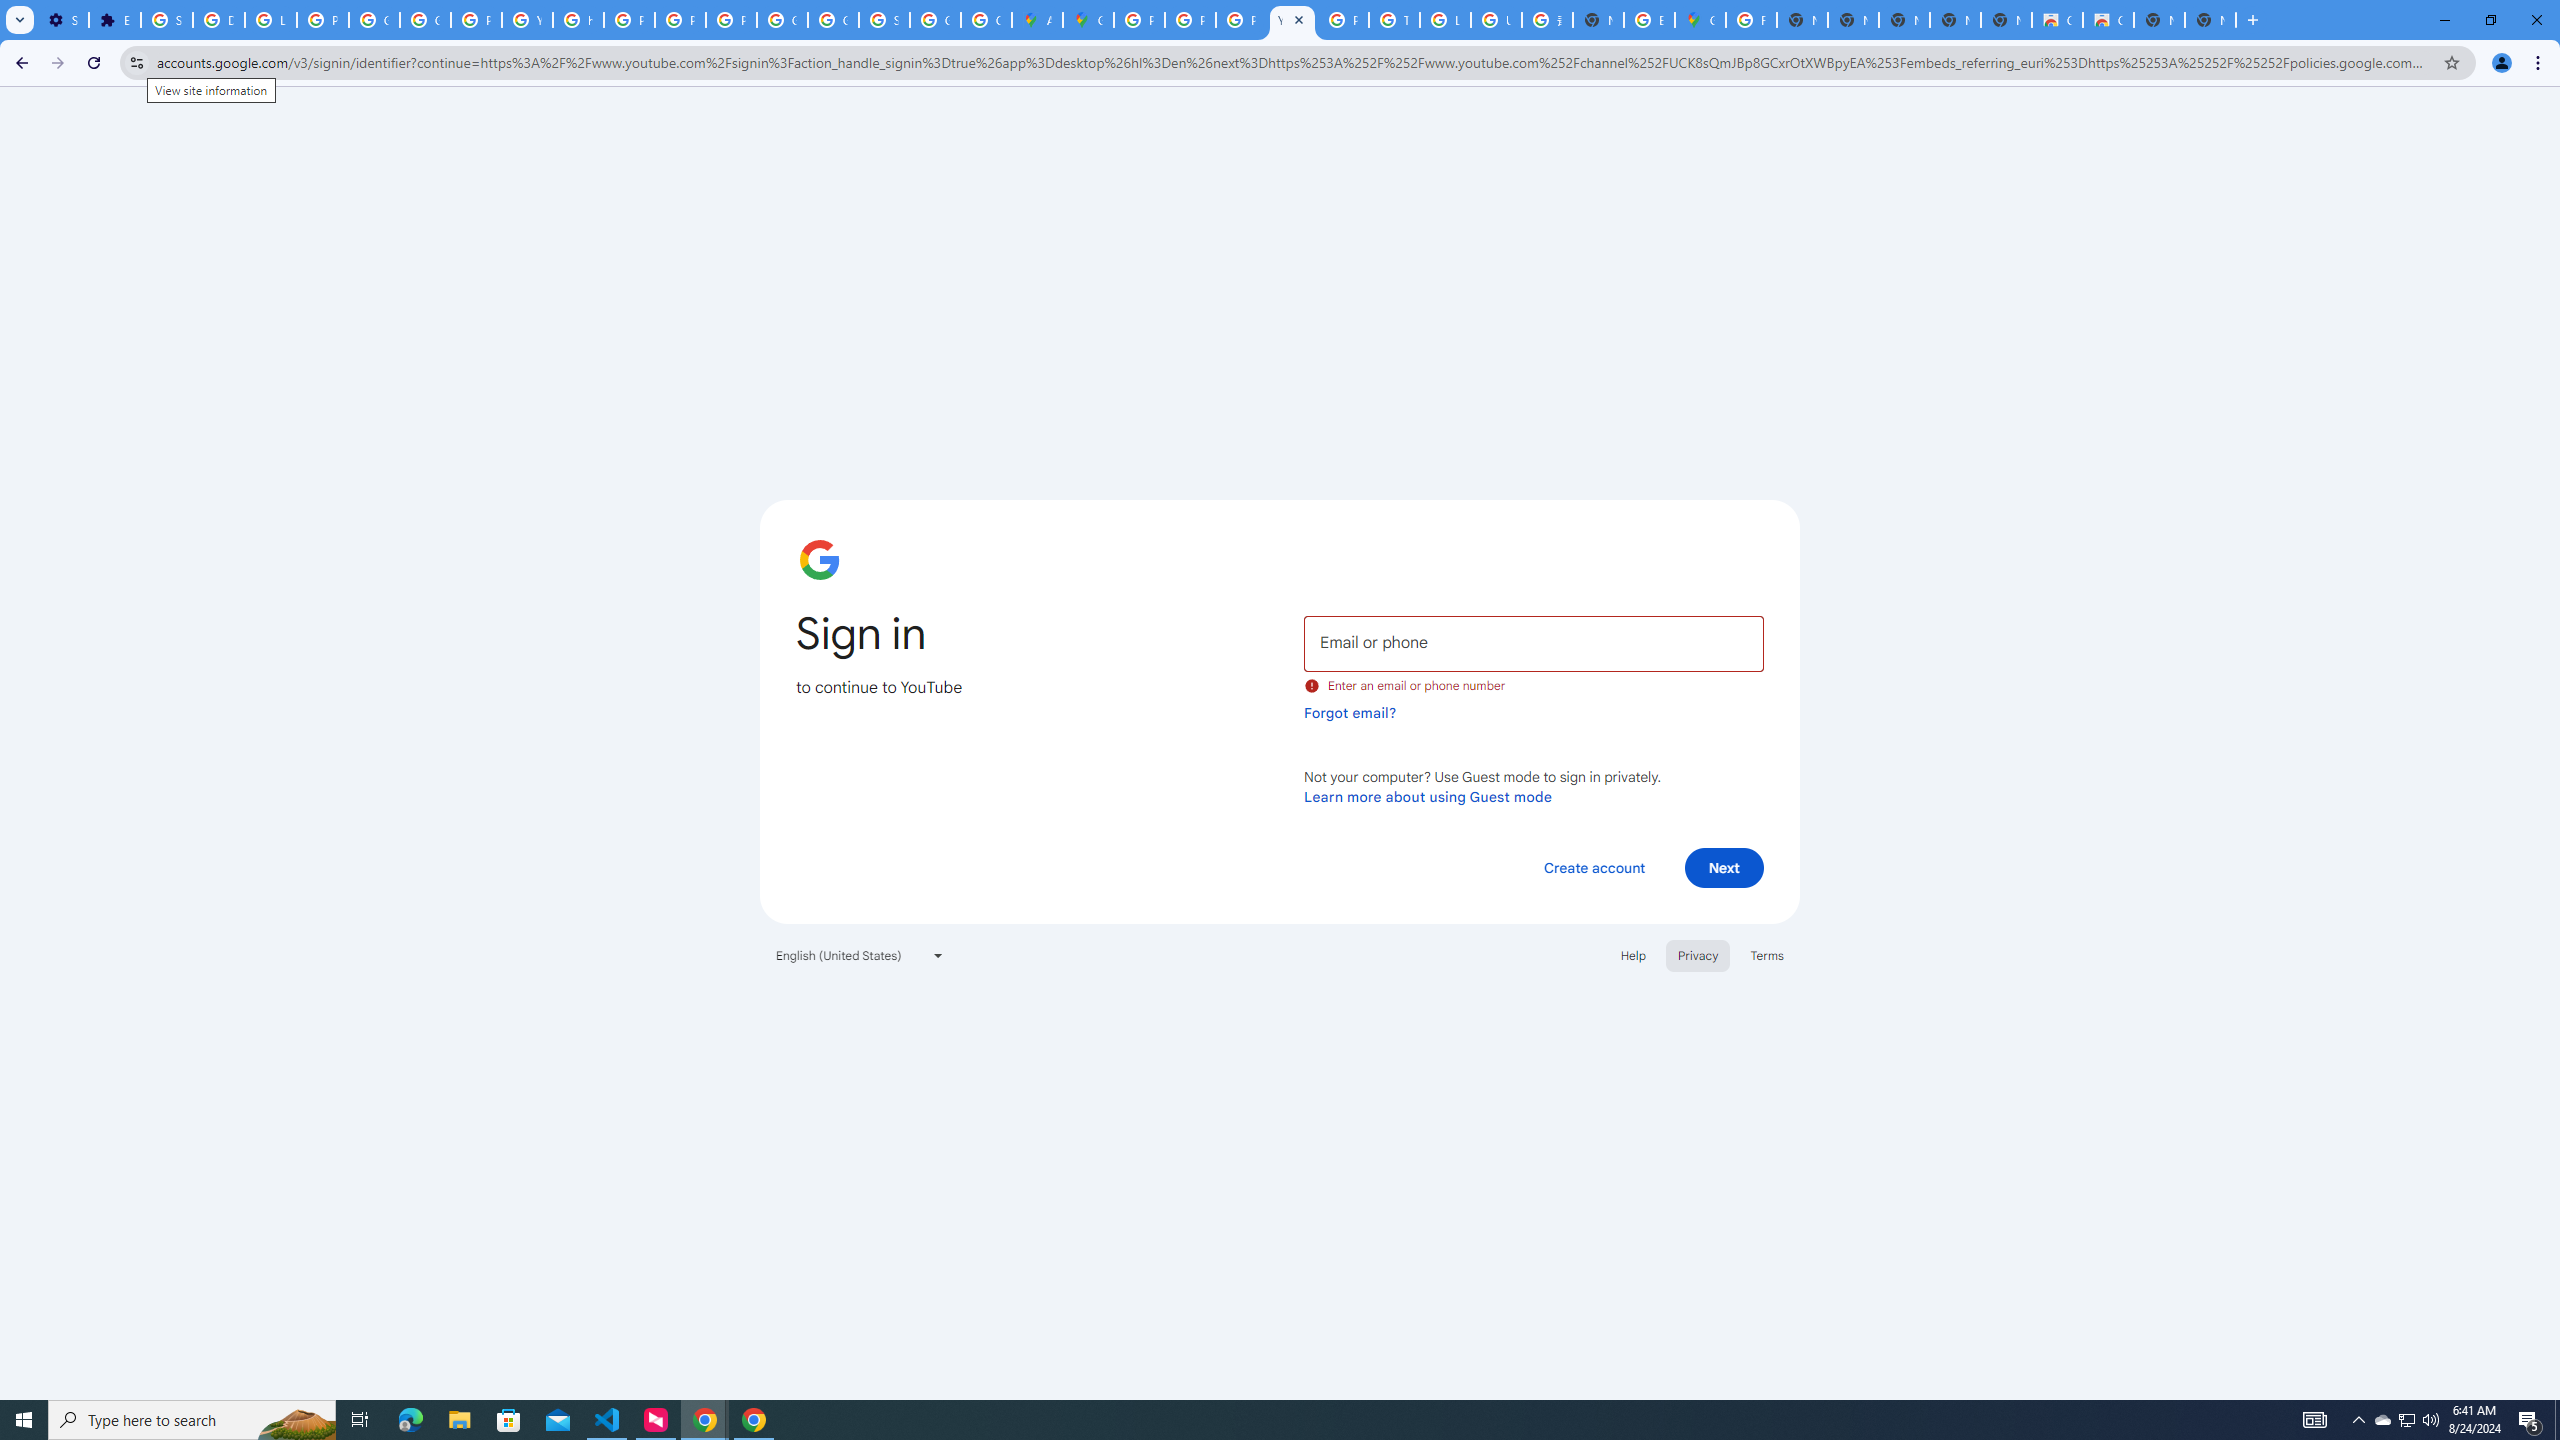 The image size is (2560, 1440). Describe the element at coordinates (62, 20) in the screenshot. I see `Settings - On startup` at that location.